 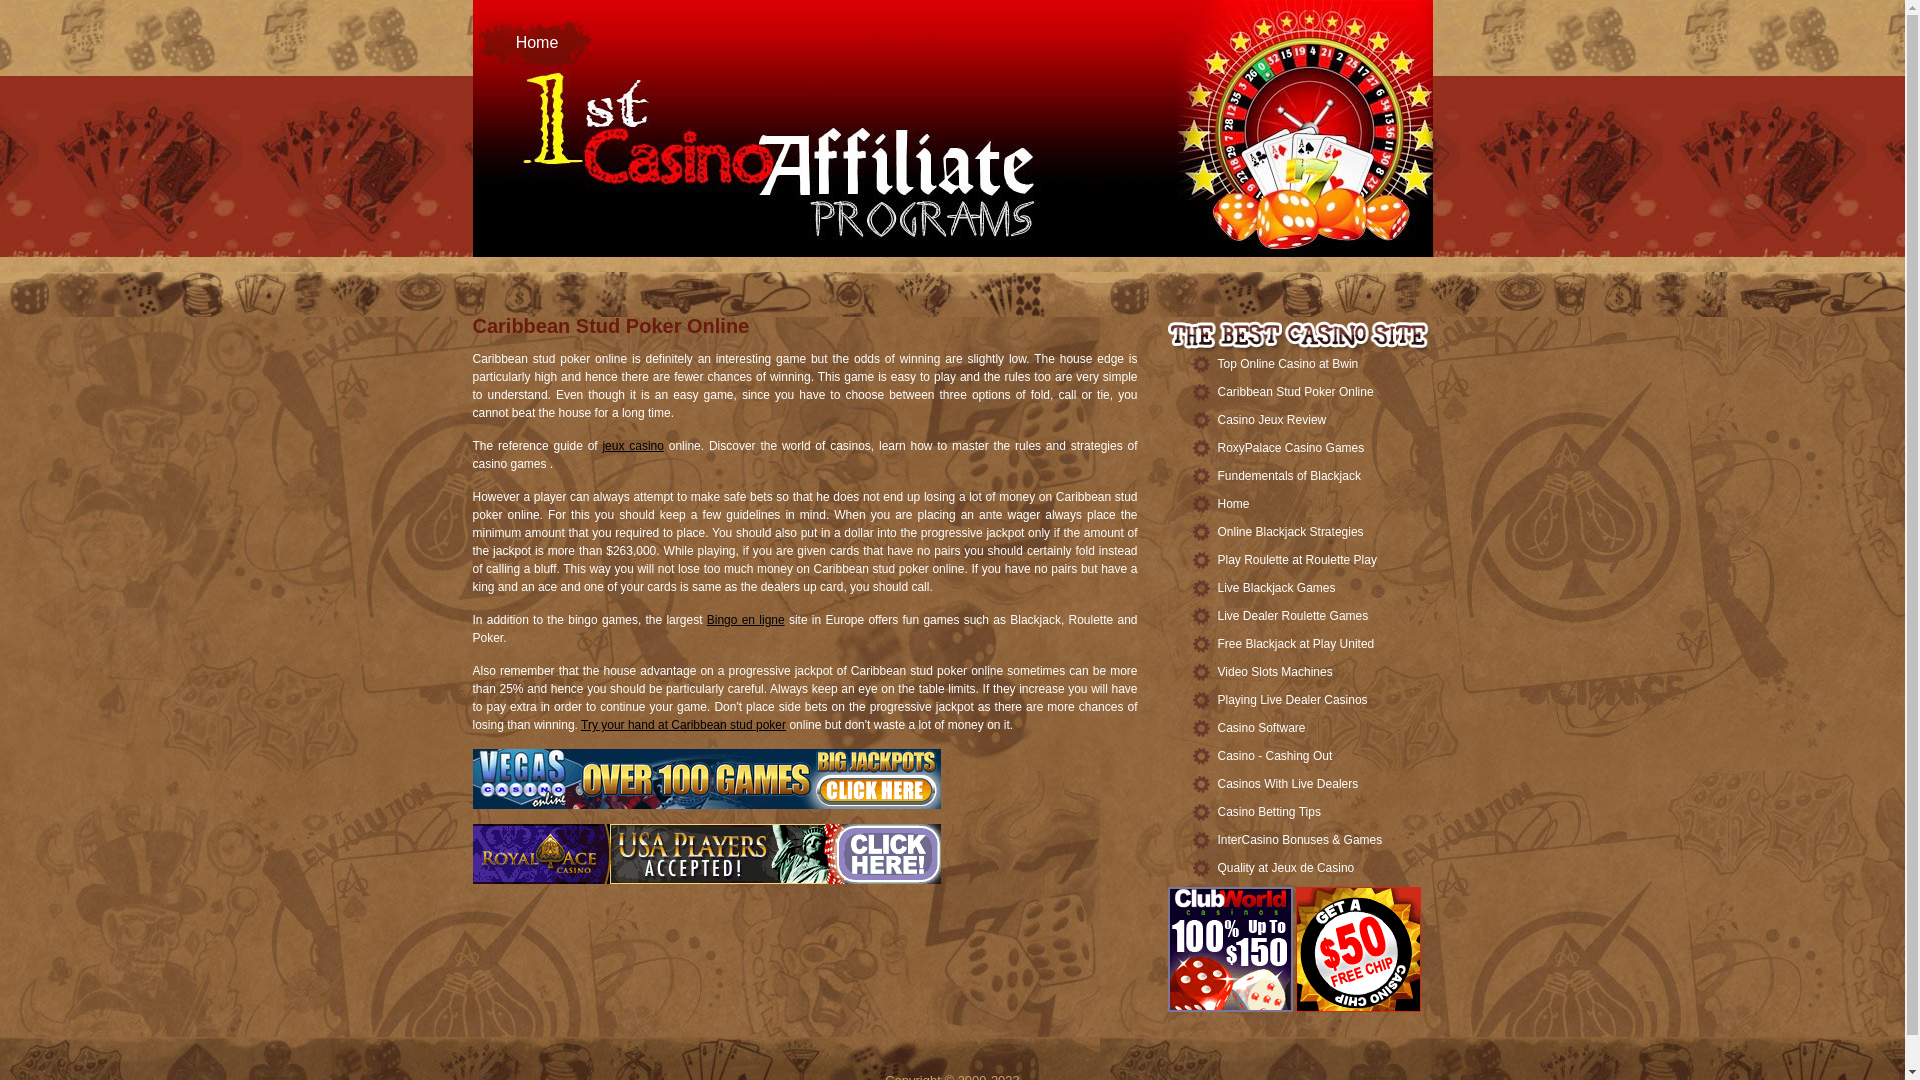 I want to click on Casino - Cashing Out, so click(x=1276, y=756).